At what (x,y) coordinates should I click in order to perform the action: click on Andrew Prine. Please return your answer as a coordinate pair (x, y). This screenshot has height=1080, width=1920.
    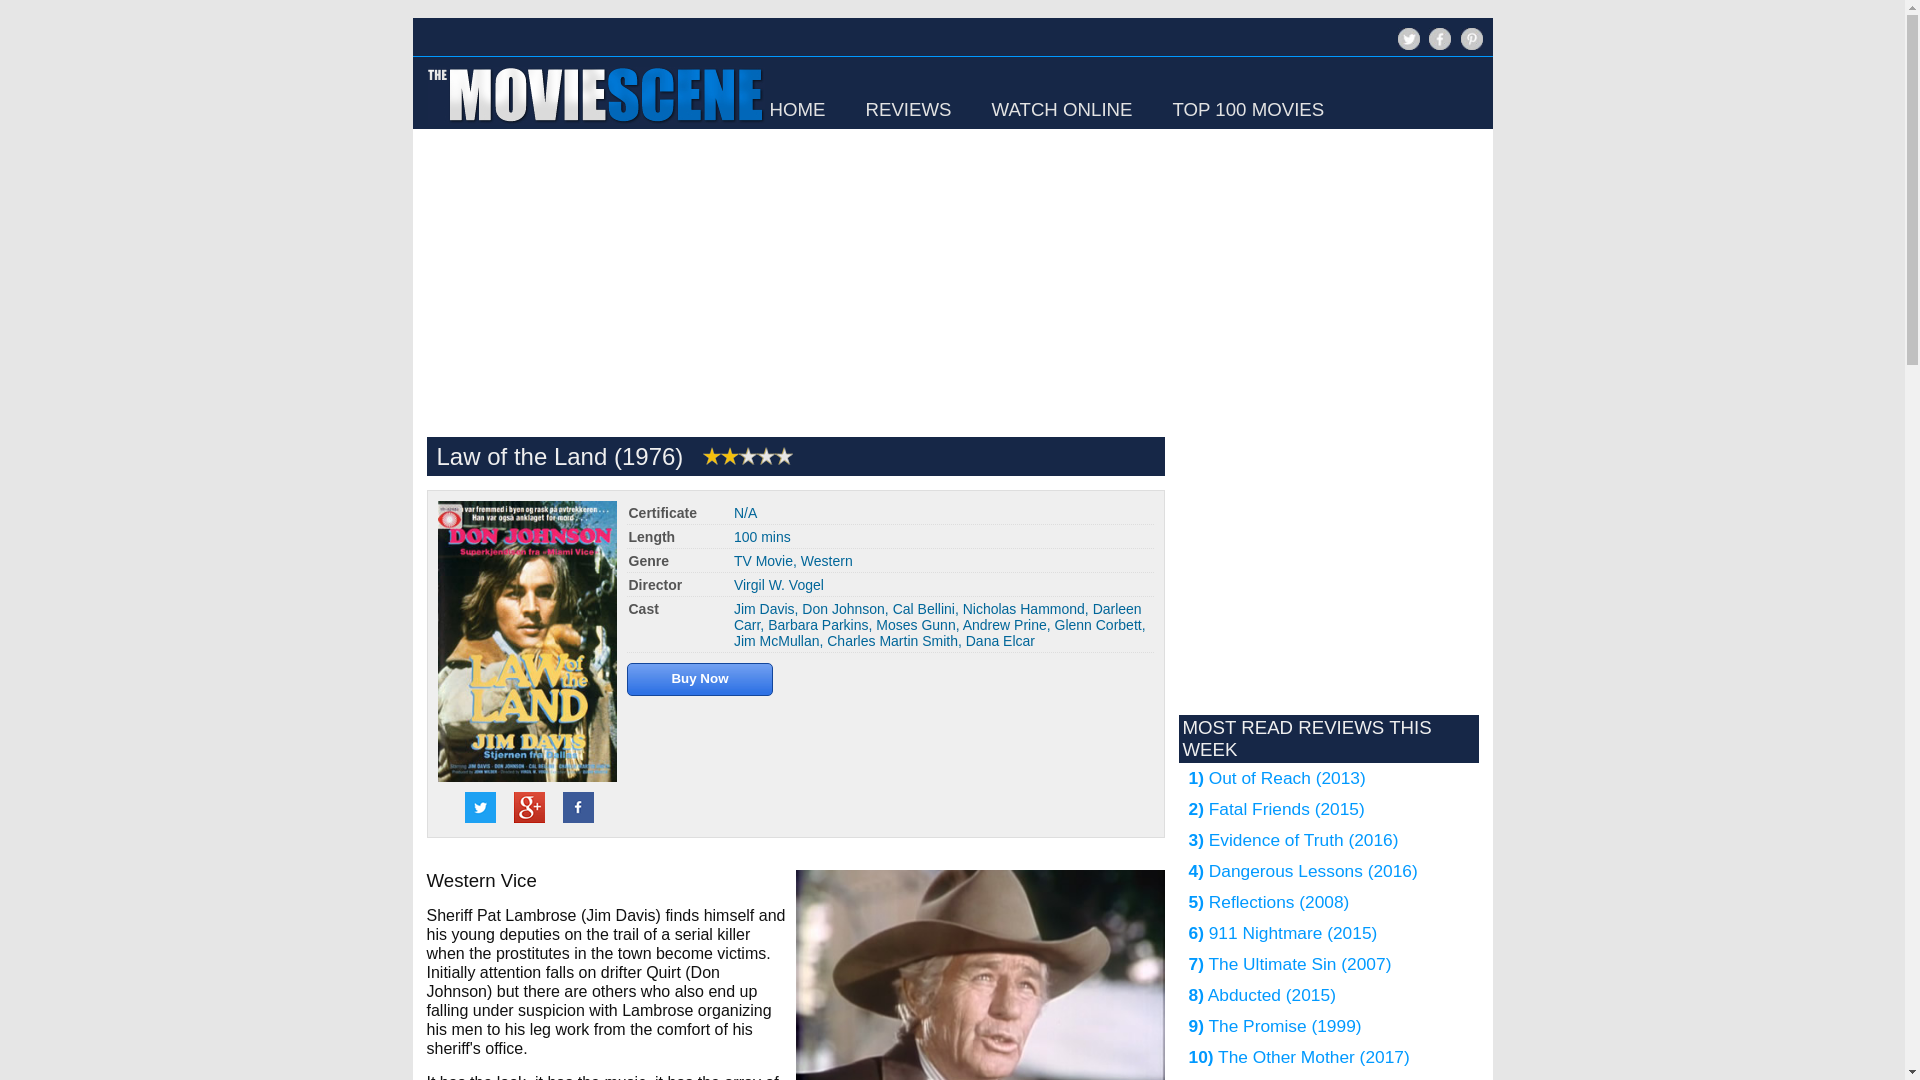
    Looking at the image, I should click on (1004, 624).